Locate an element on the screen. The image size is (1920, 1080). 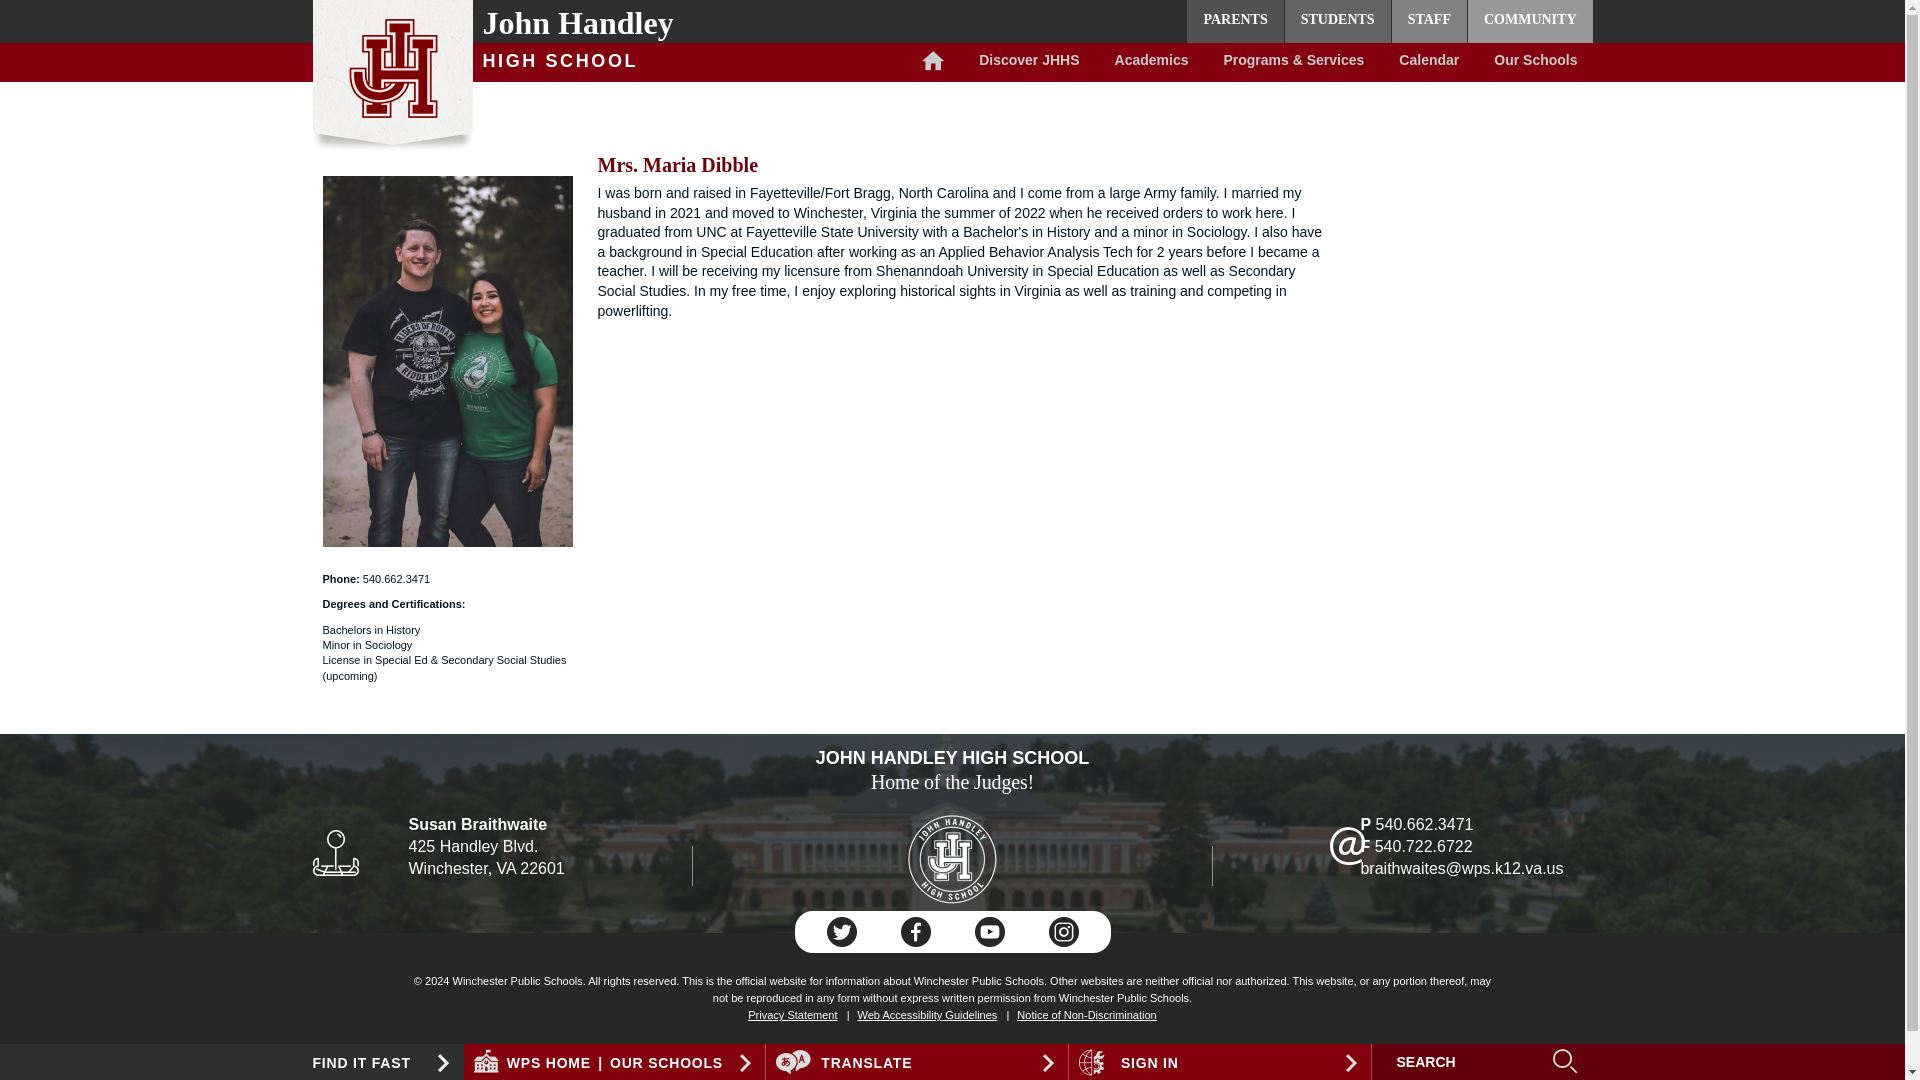
Finalsite - all rights reserved is located at coordinates (372, 1065).